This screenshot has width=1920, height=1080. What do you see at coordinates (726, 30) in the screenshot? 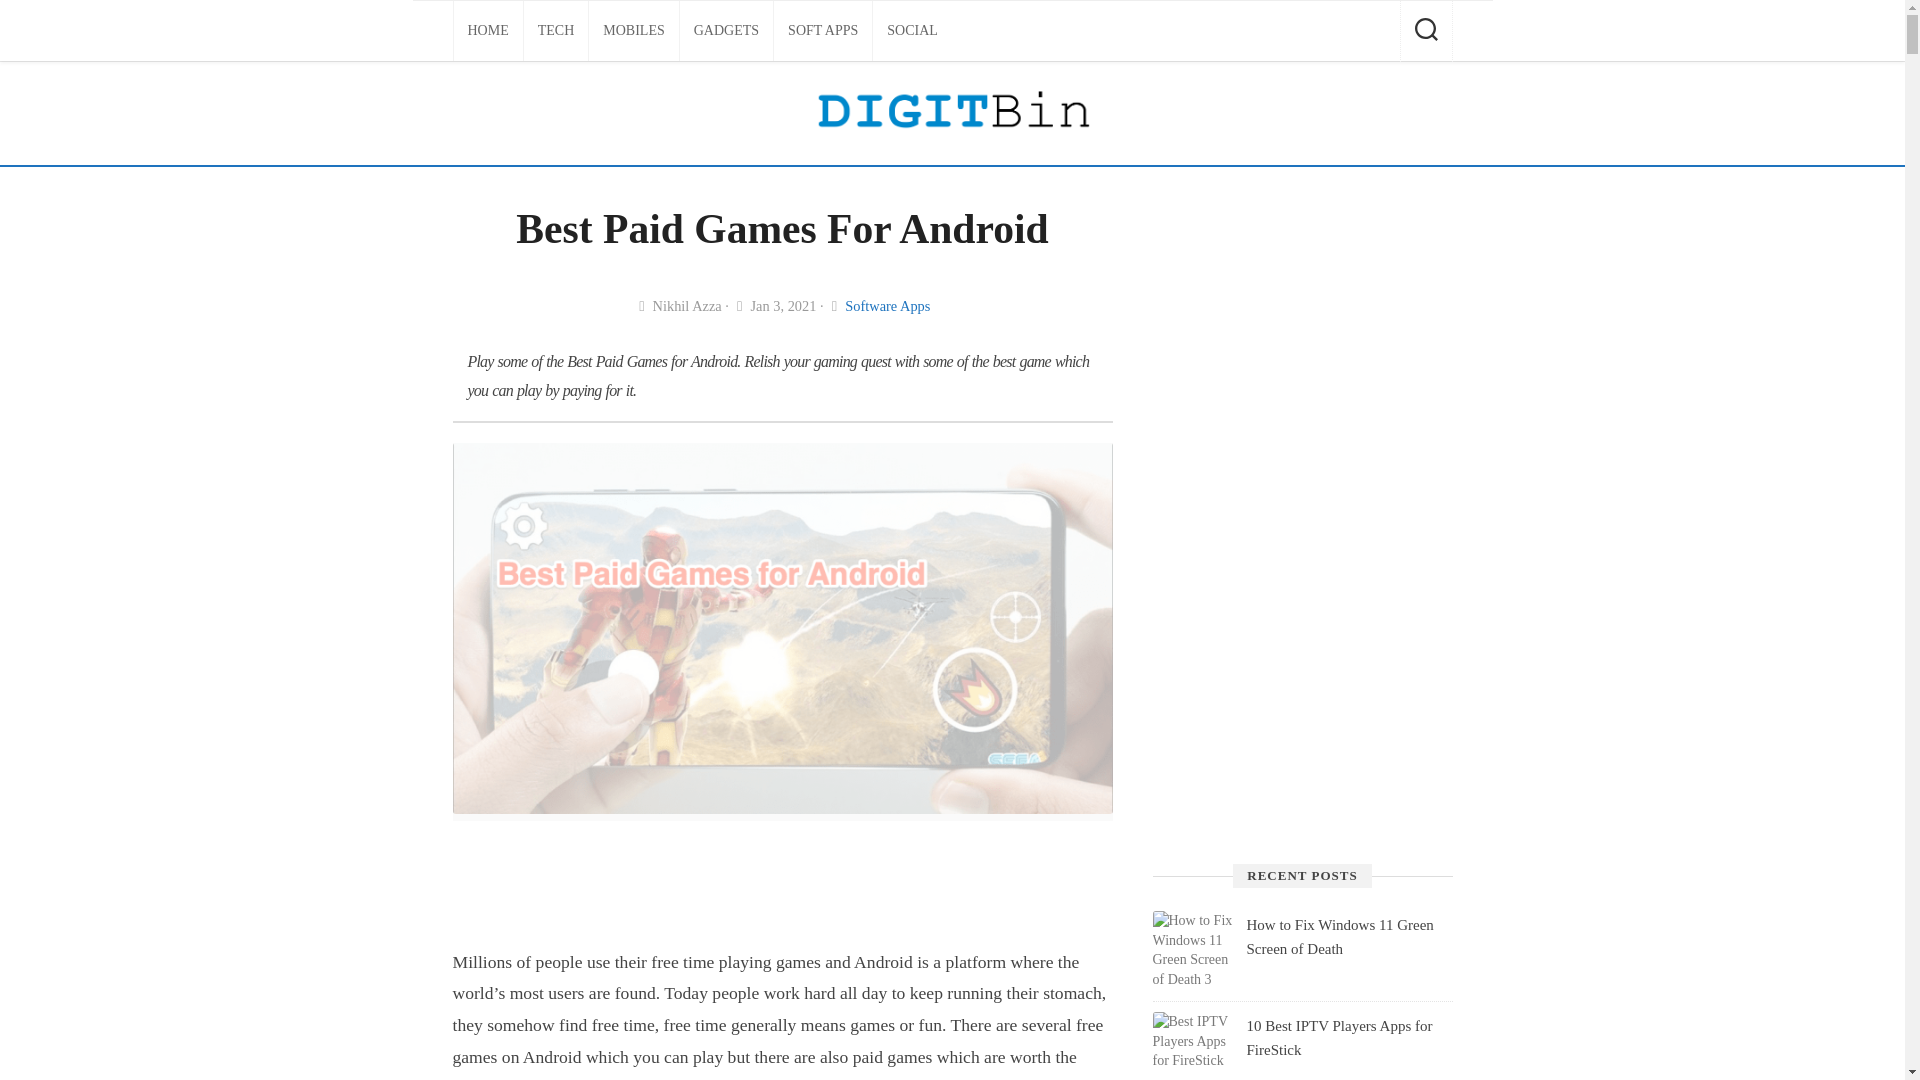
I see `GADGETS` at bounding box center [726, 30].